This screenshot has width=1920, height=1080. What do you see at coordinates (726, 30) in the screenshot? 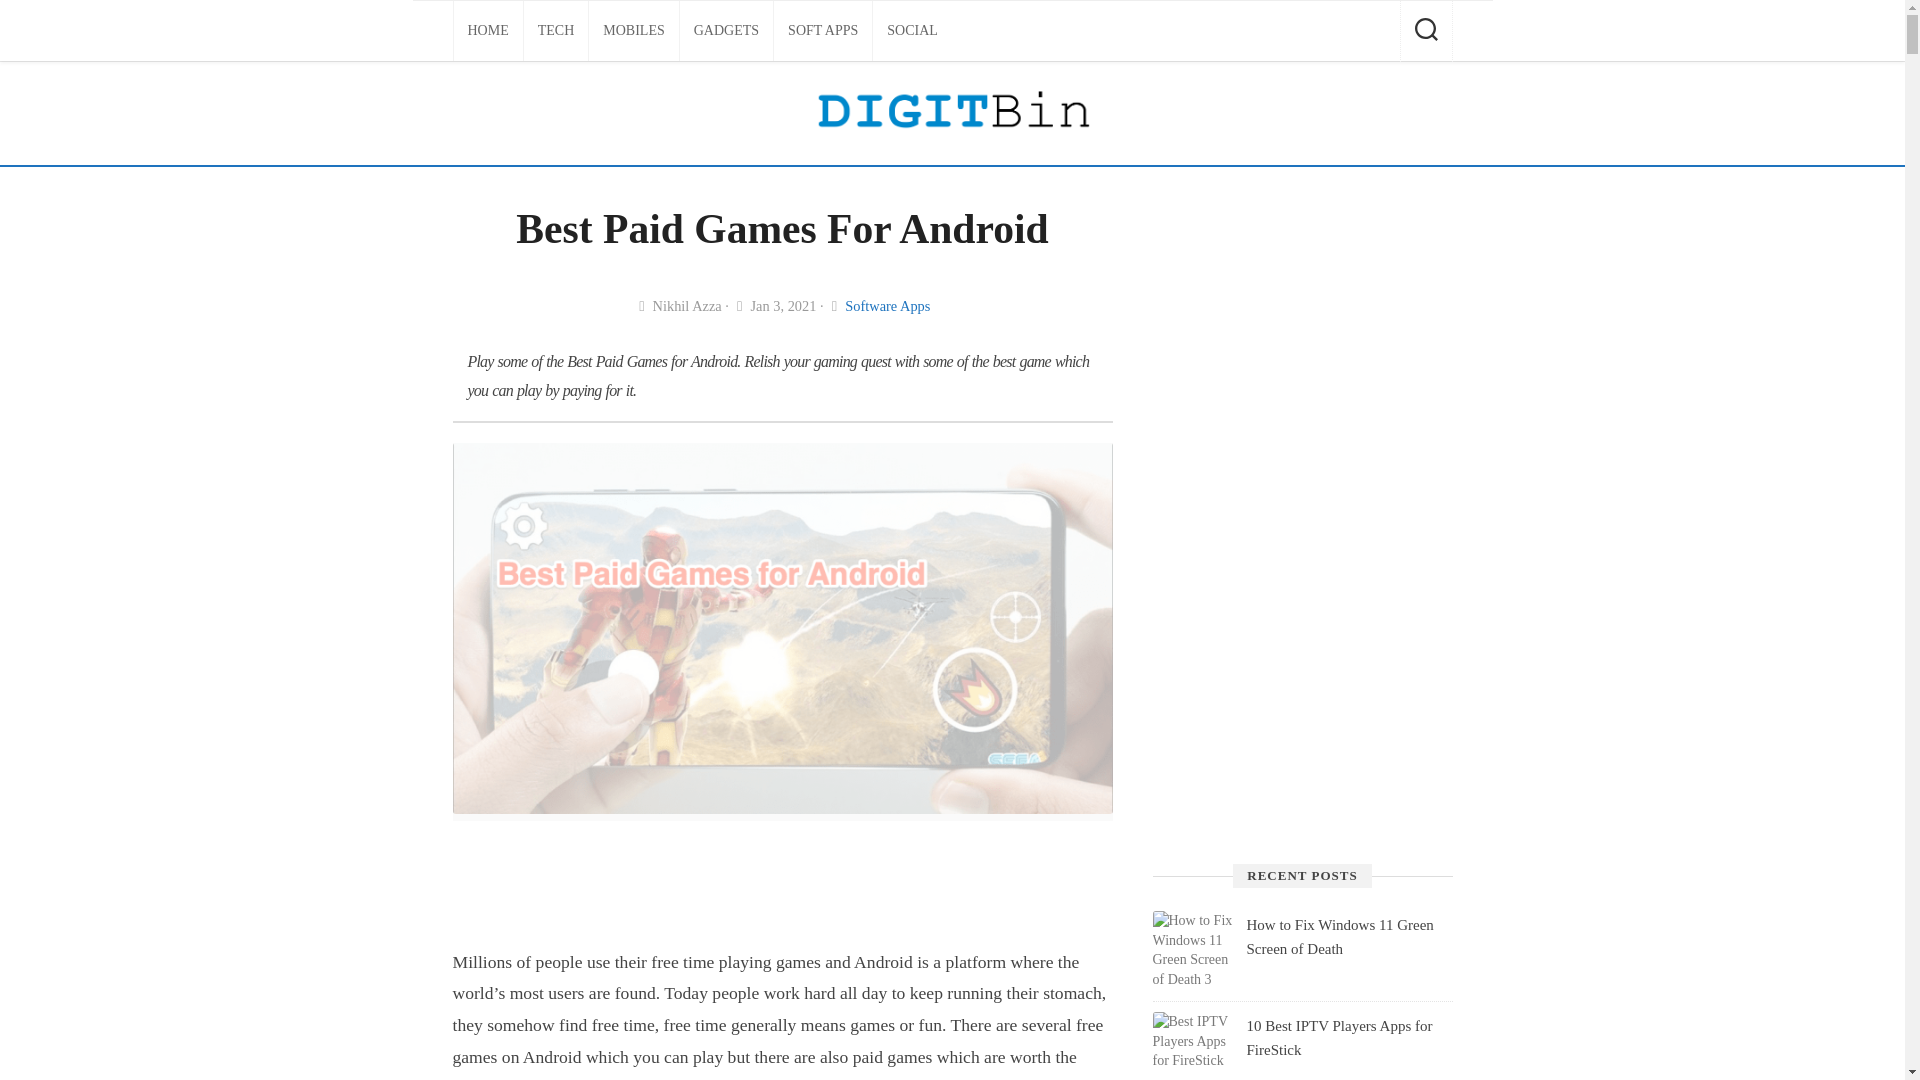
I see `GADGETS` at bounding box center [726, 30].